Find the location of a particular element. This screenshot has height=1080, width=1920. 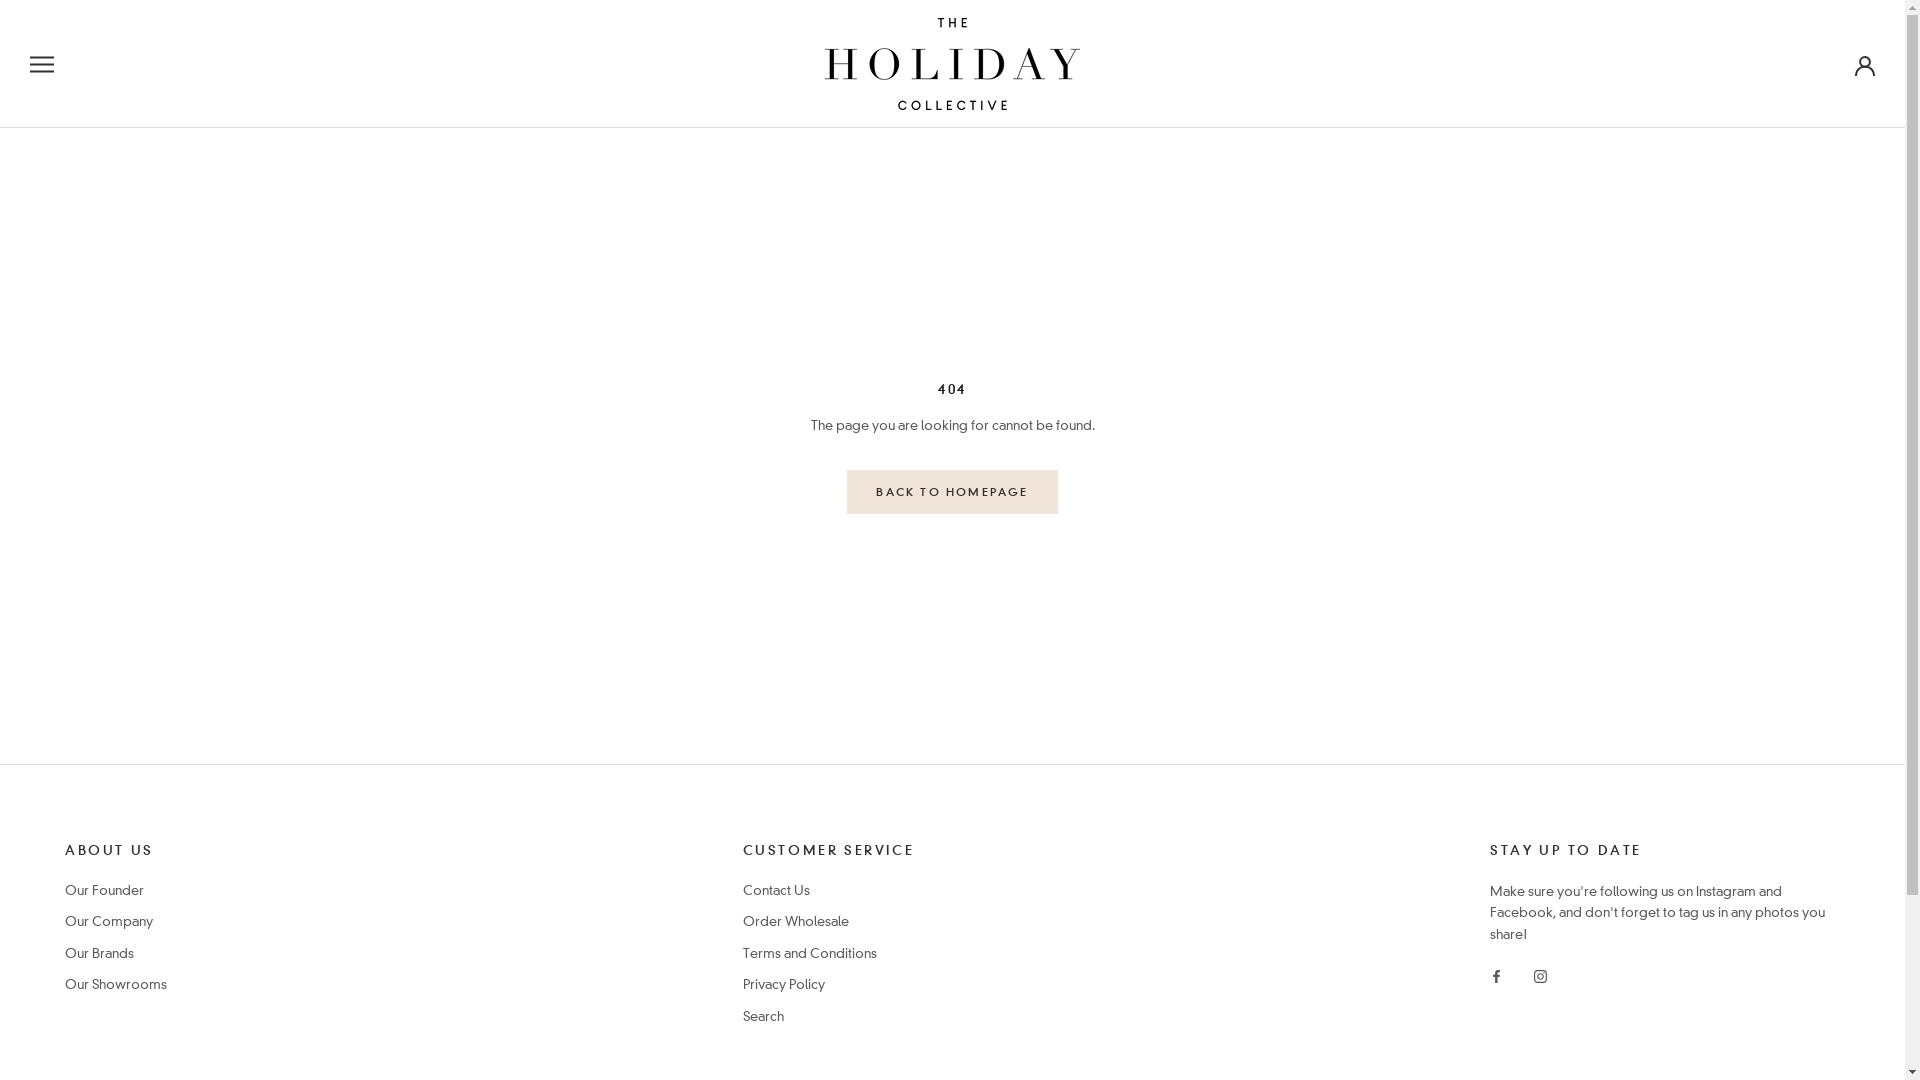

Our Company is located at coordinates (116, 922).